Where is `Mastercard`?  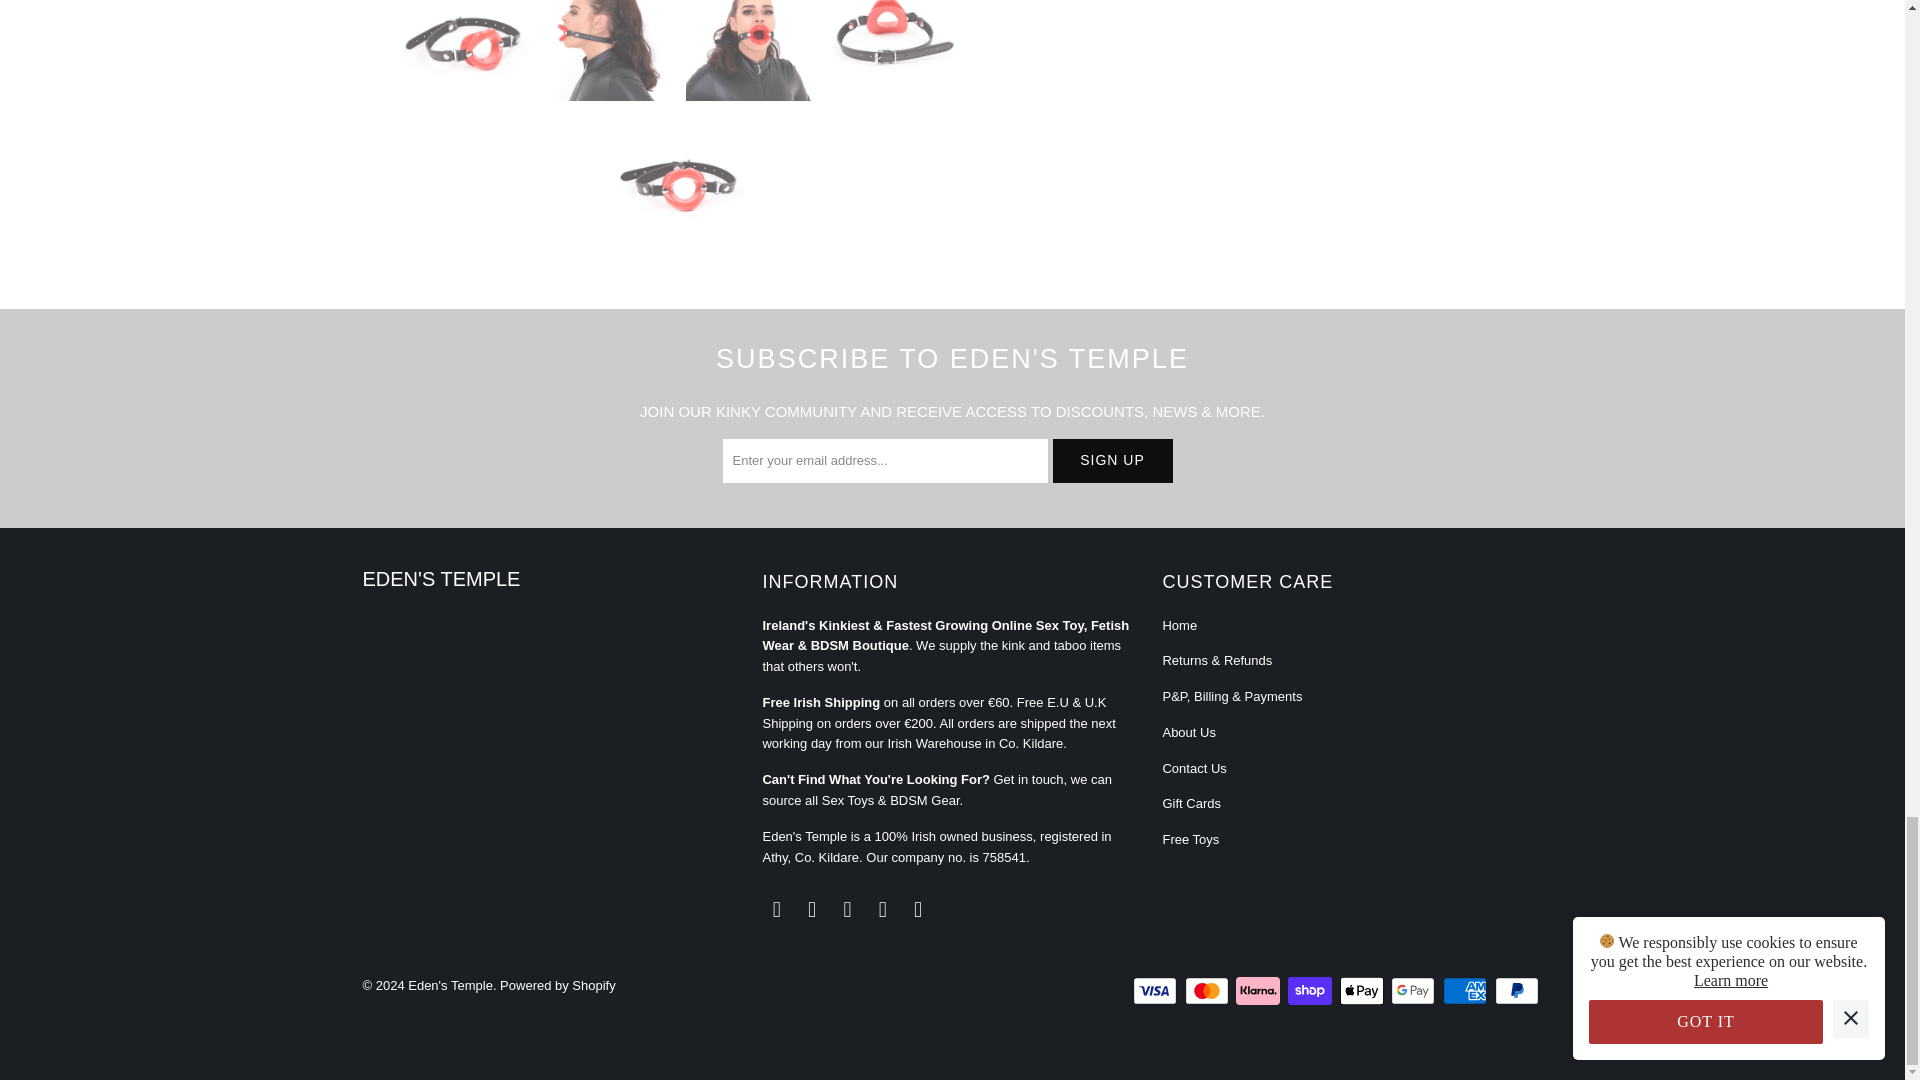 Mastercard is located at coordinates (1208, 990).